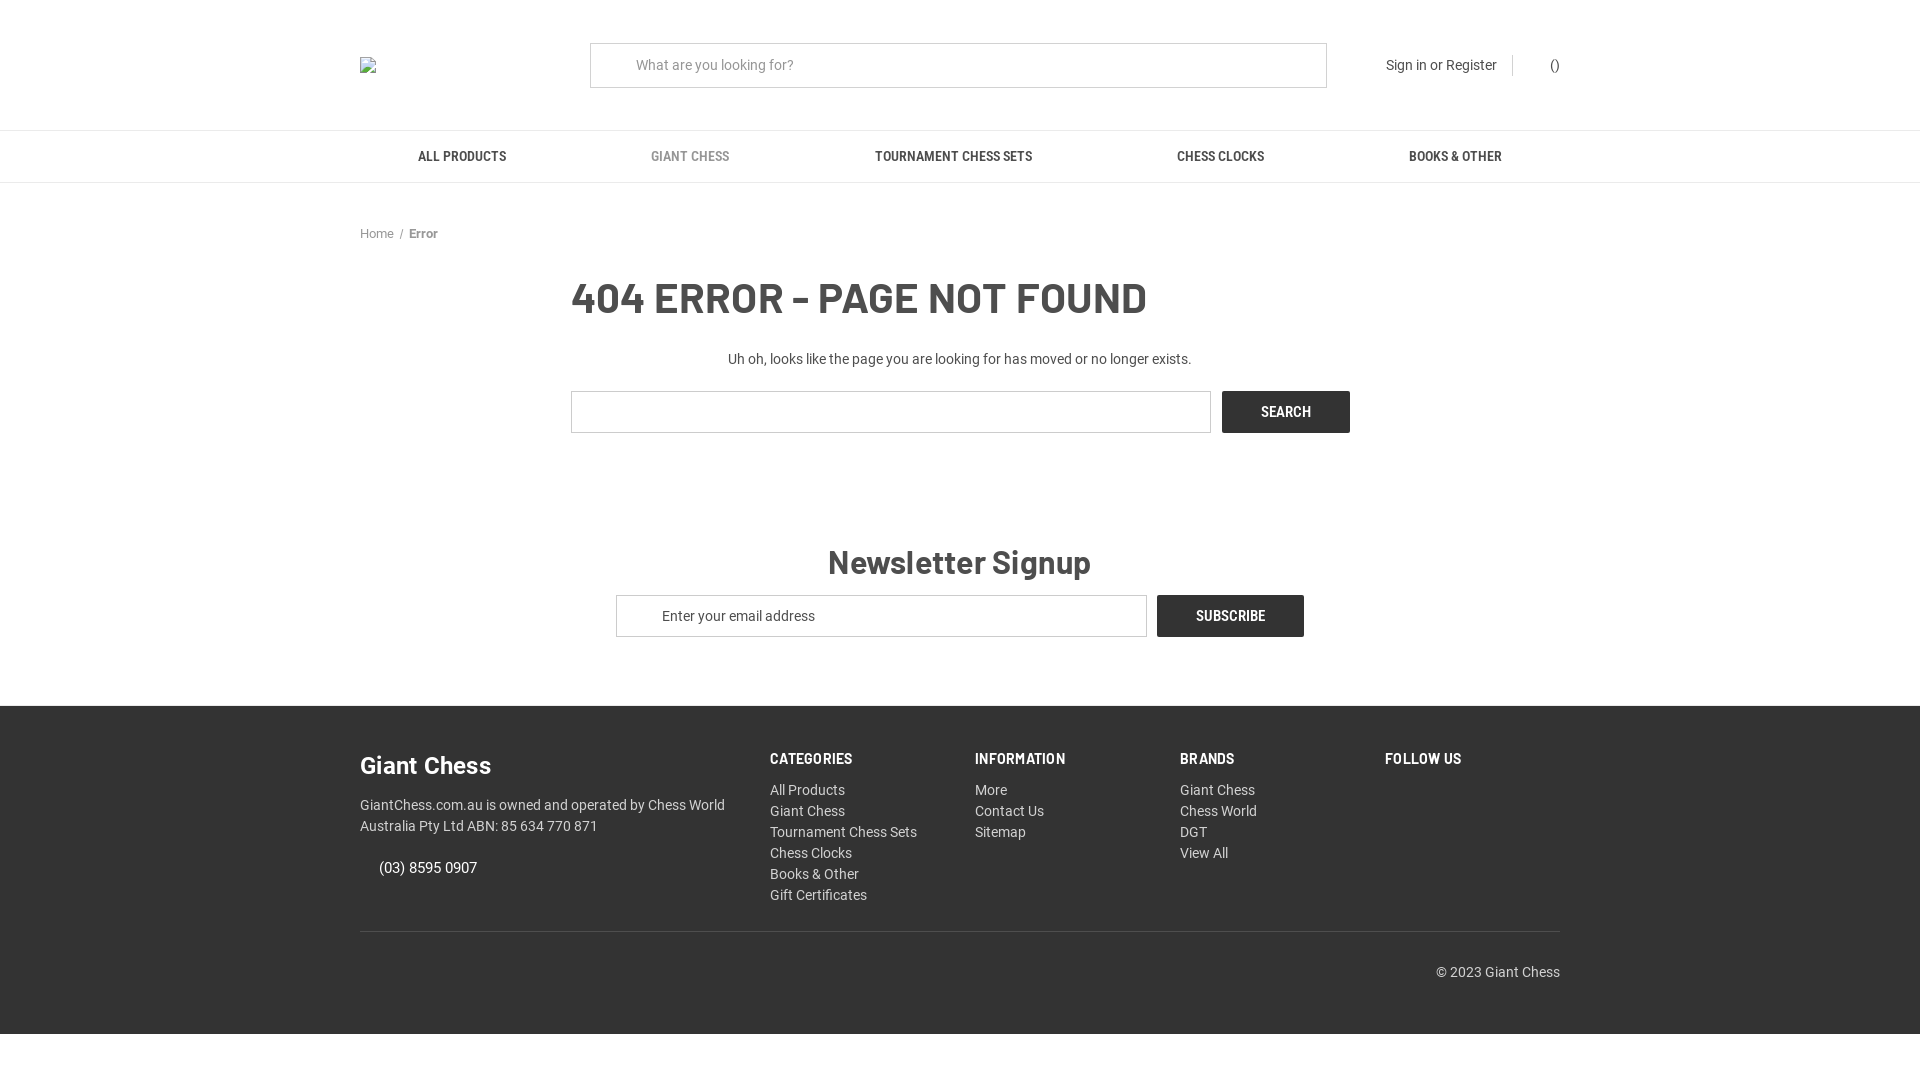  What do you see at coordinates (428, 869) in the screenshot?
I see `(03) 8595 0907` at bounding box center [428, 869].